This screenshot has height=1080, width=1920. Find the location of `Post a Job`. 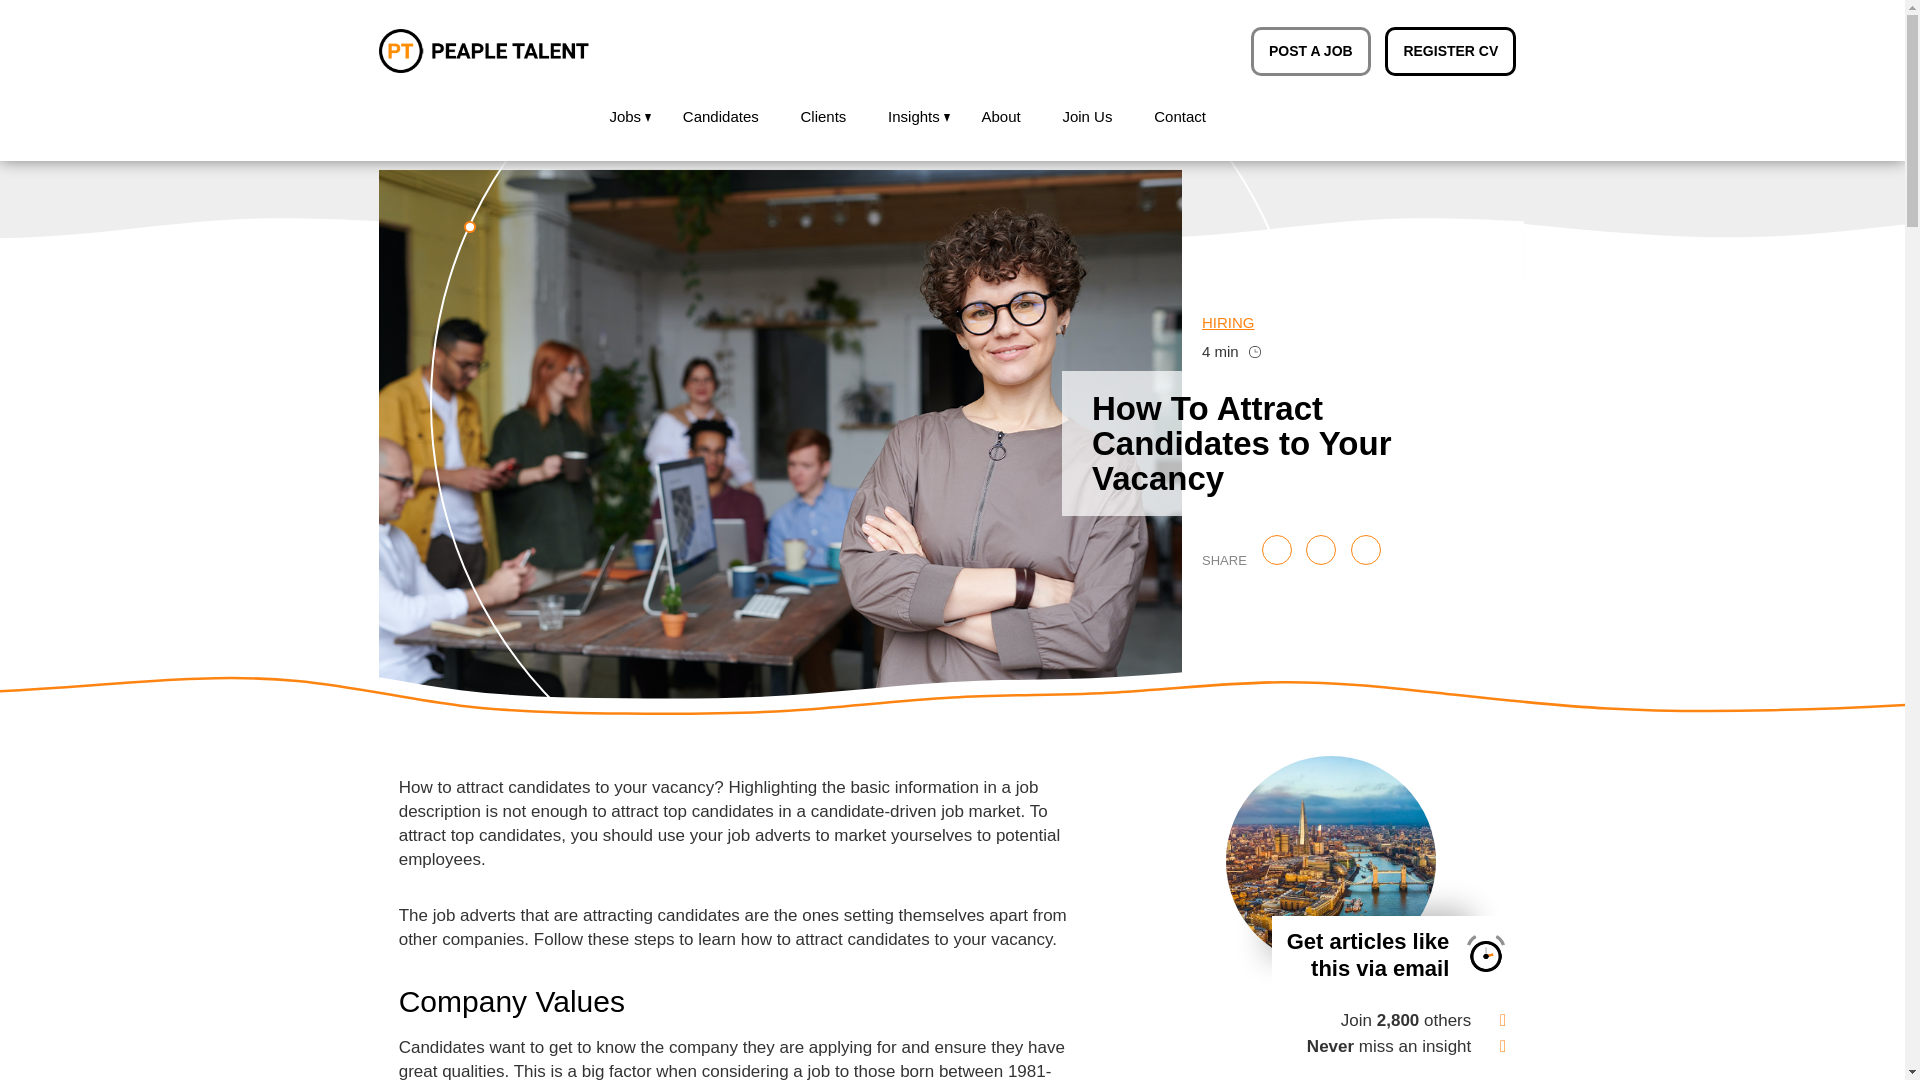

Post a Job is located at coordinates (1310, 51).